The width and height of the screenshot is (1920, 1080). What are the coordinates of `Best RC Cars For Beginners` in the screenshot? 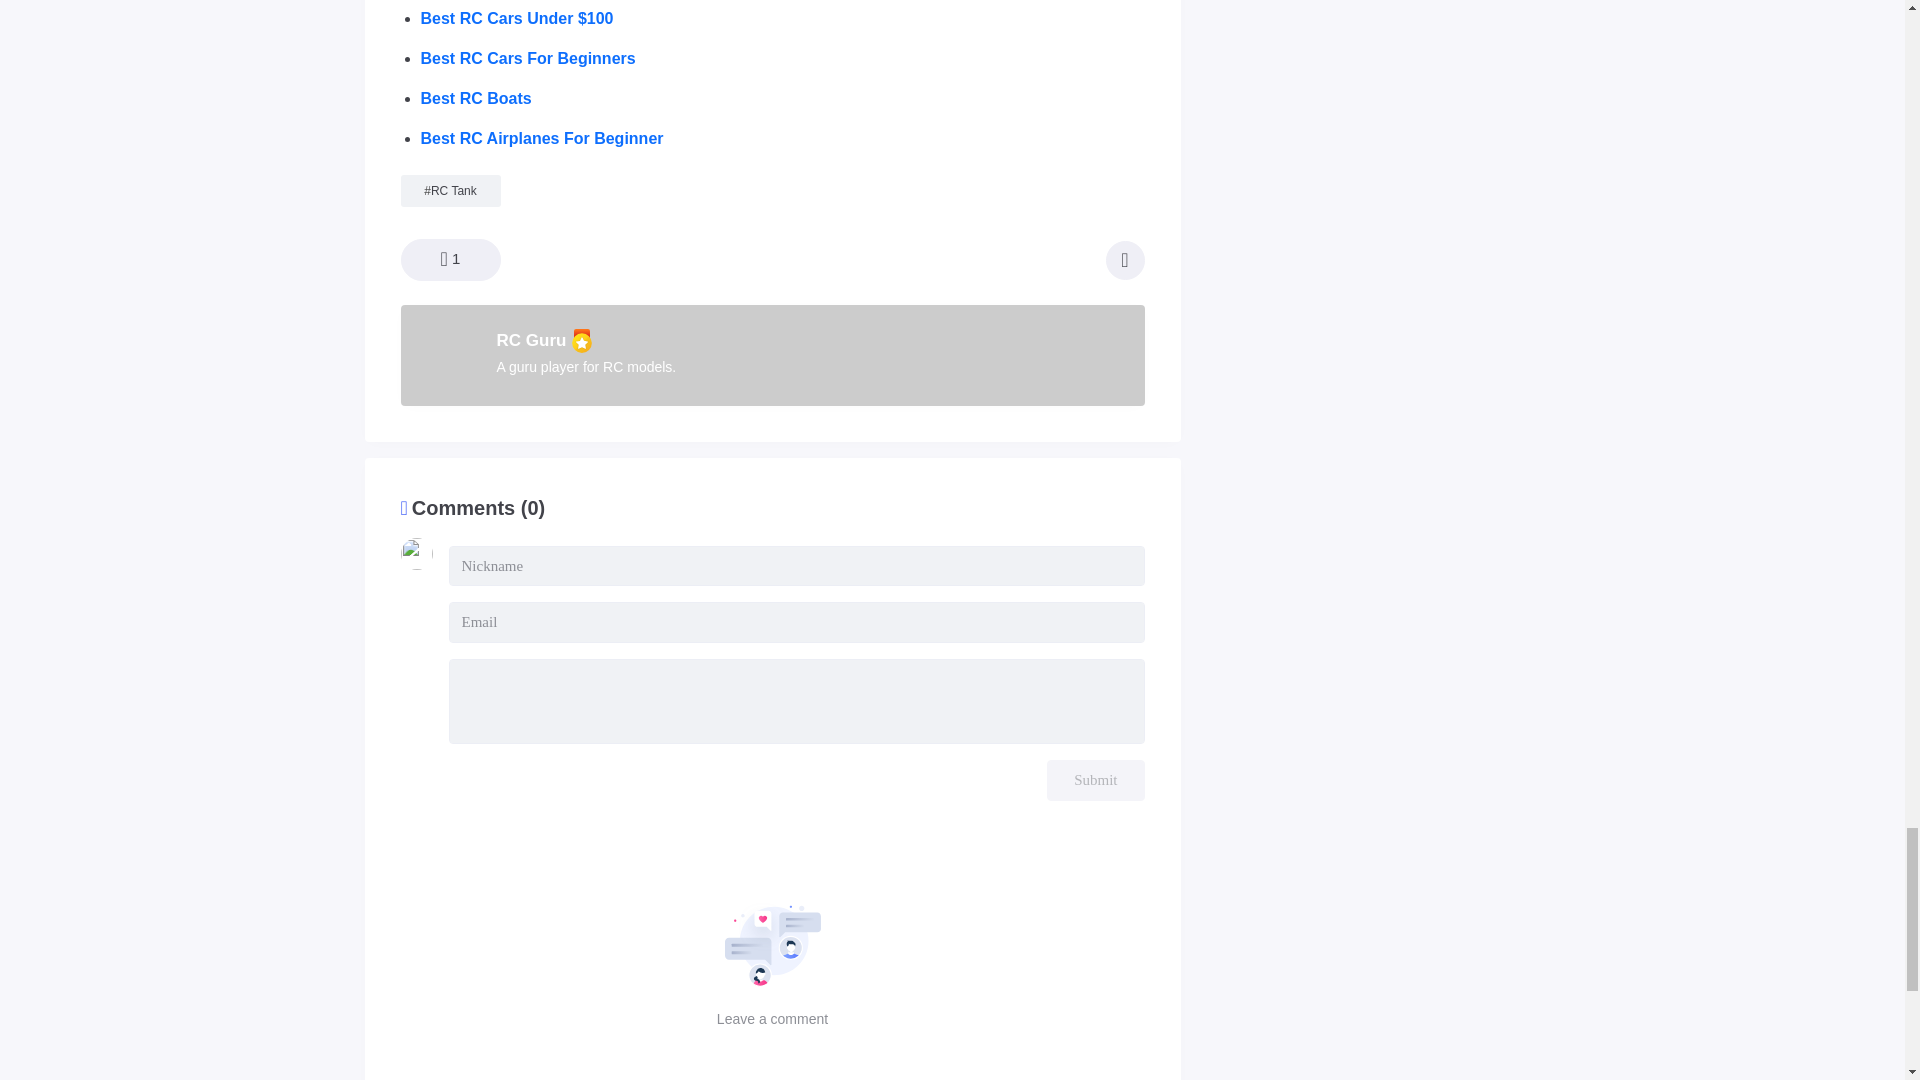 It's located at (528, 58).